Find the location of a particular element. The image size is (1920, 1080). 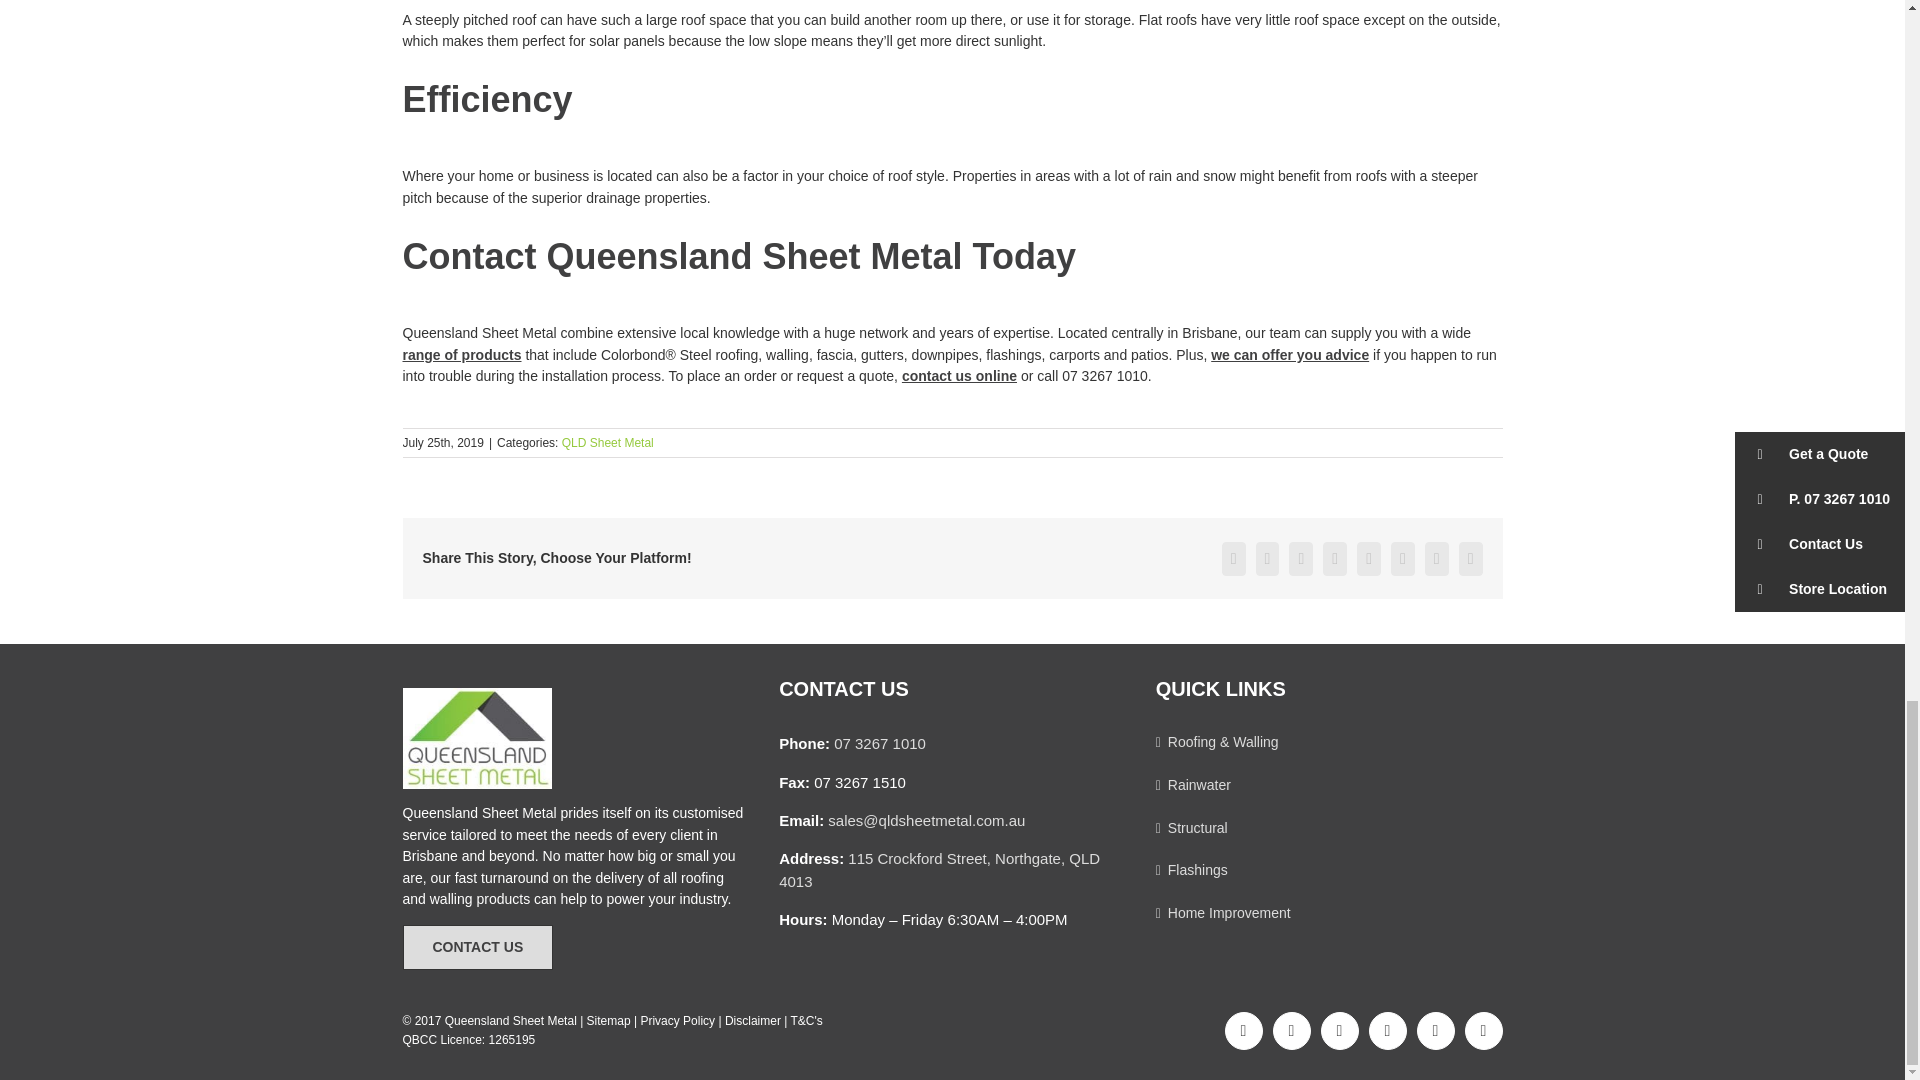

Tumblr is located at coordinates (1368, 558).